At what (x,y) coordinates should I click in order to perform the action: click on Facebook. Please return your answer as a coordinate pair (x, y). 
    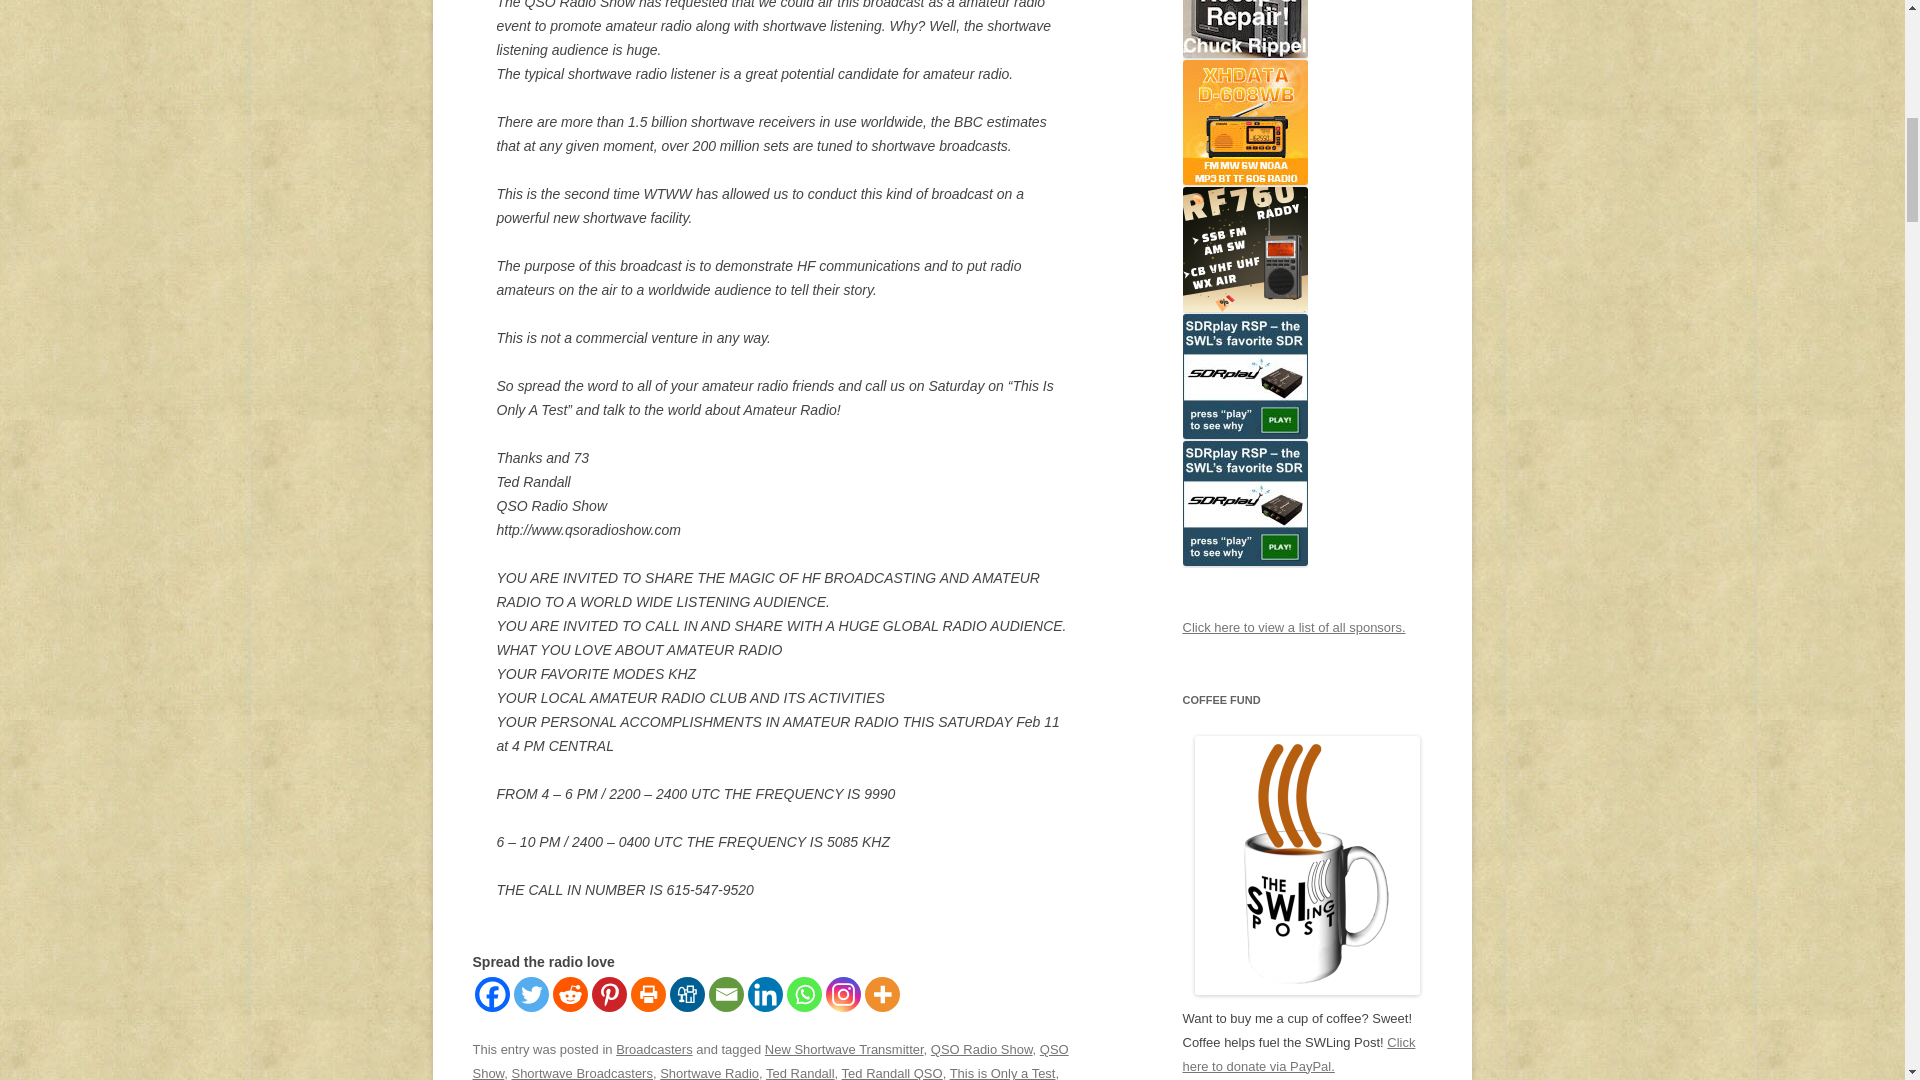
    Looking at the image, I should click on (491, 994).